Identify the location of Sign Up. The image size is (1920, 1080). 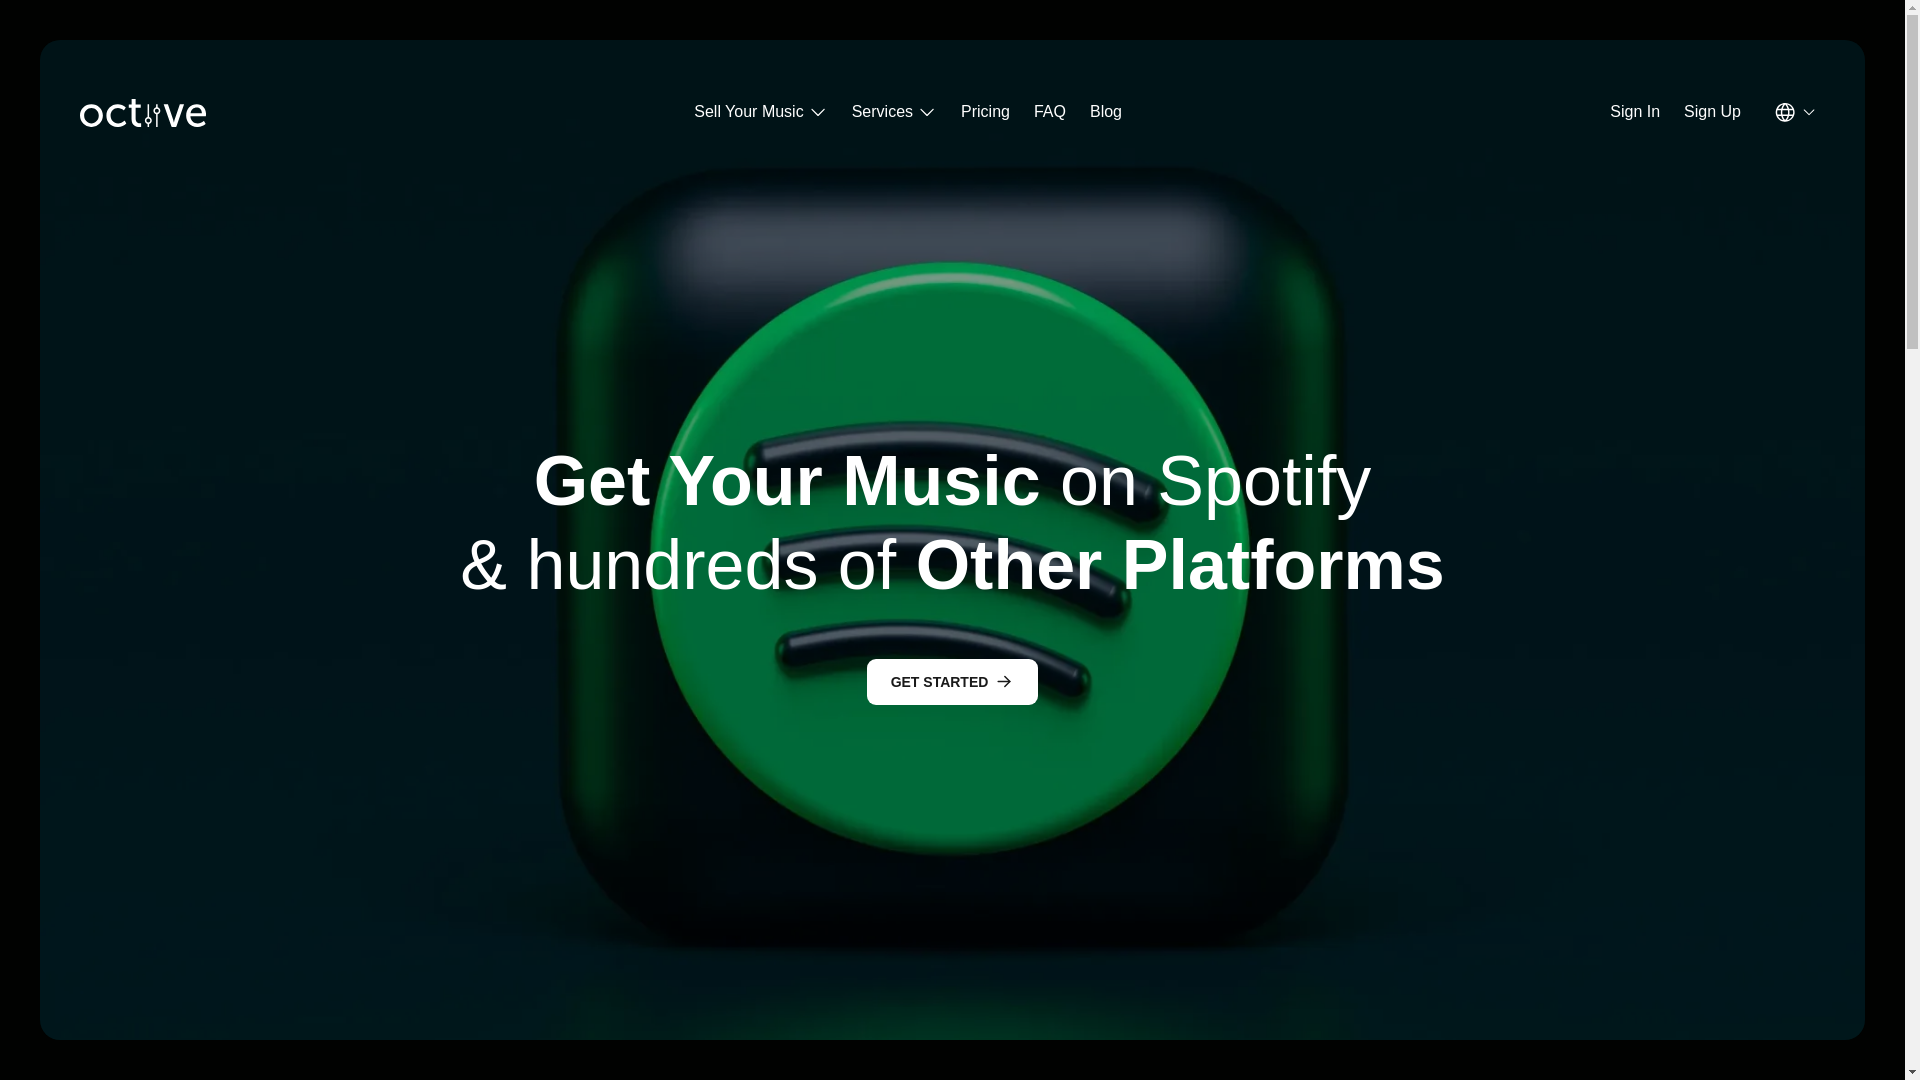
(1712, 110).